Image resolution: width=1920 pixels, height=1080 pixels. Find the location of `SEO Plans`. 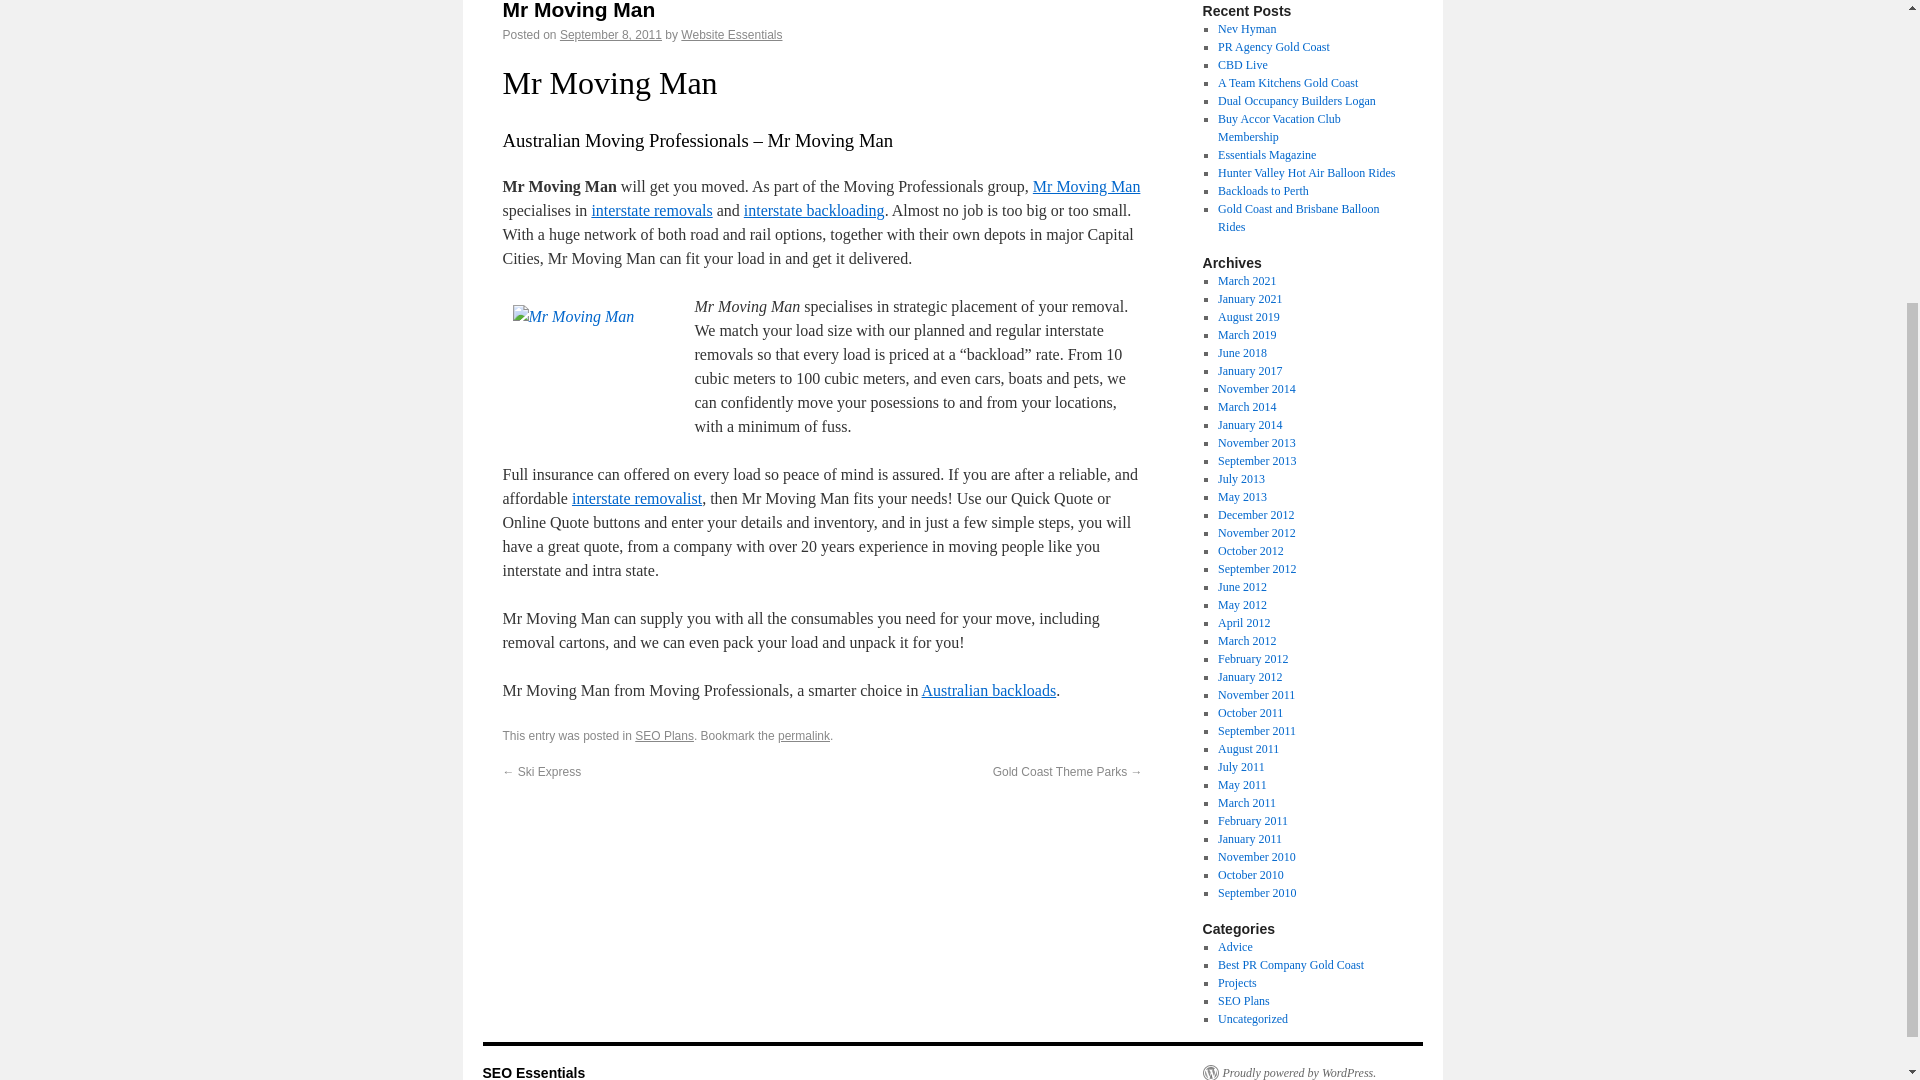

SEO Plans is located at coordinates (664, 736).